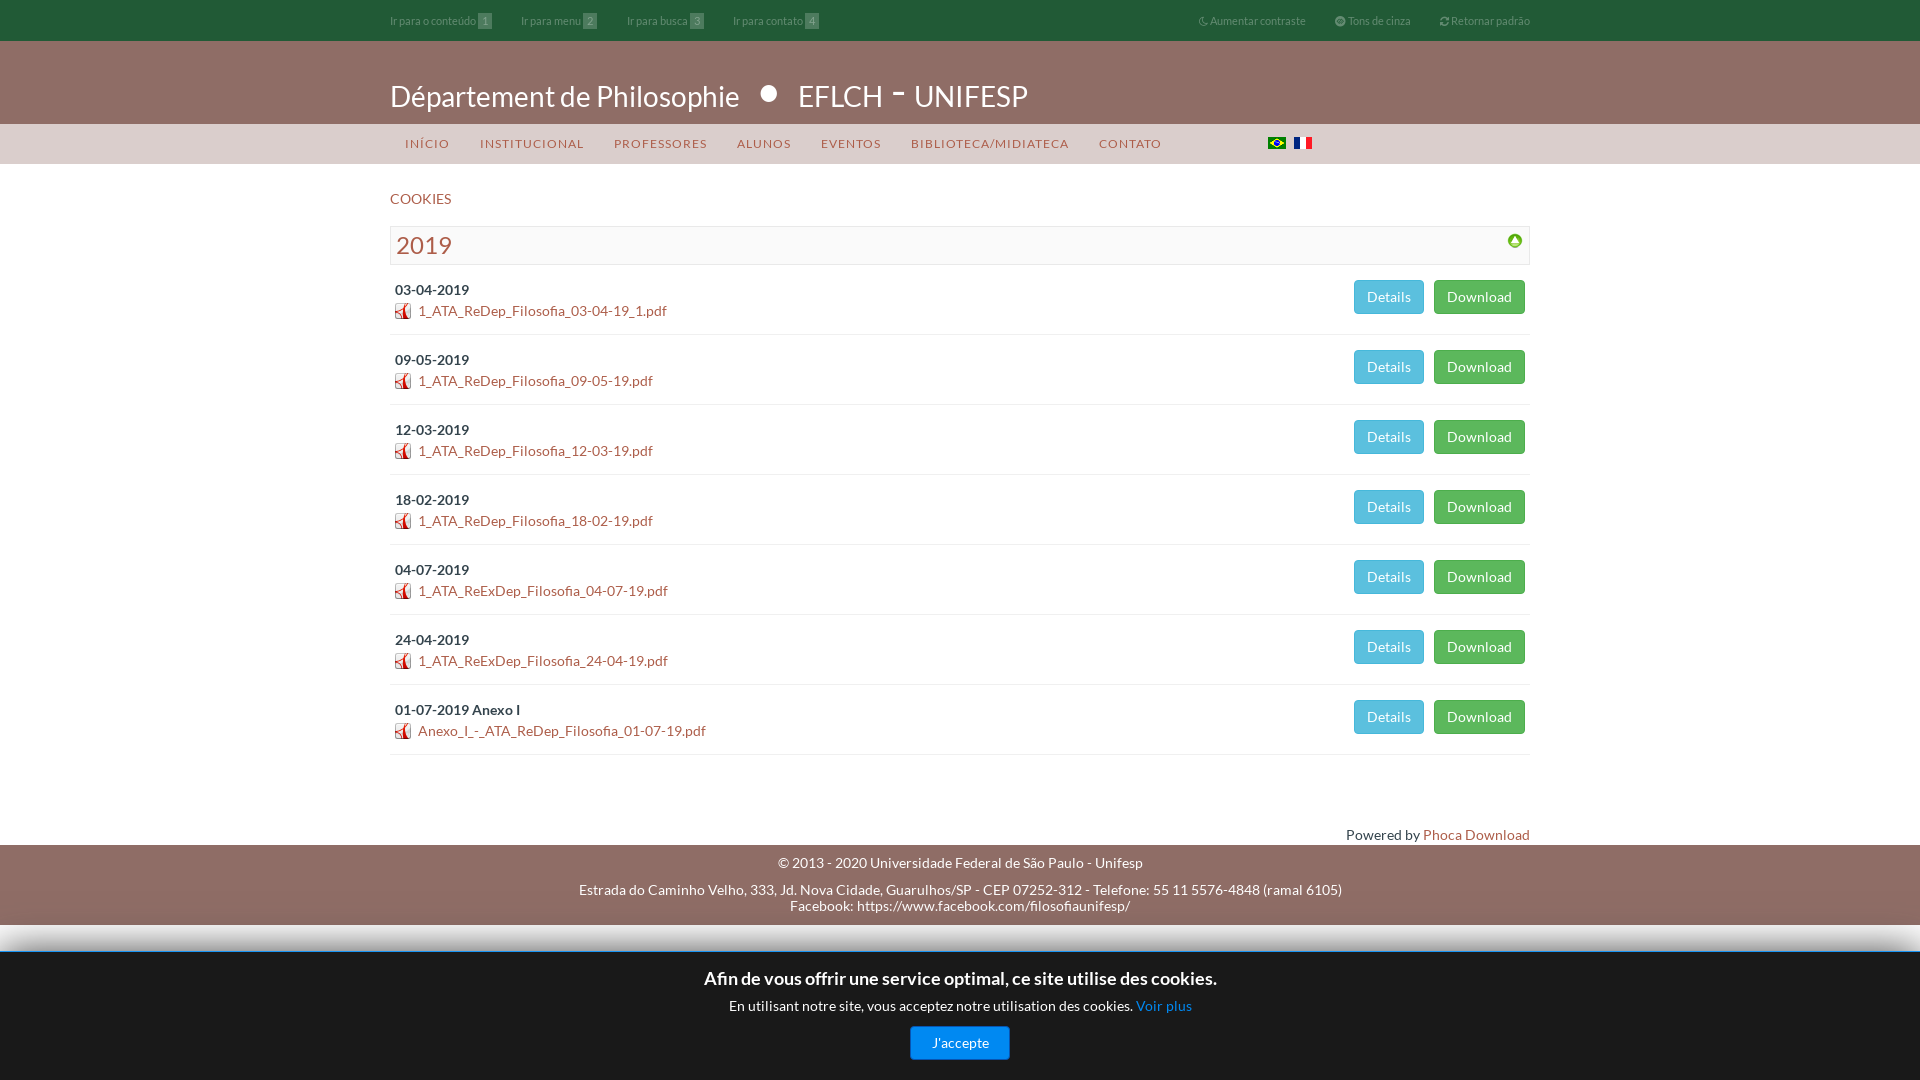 The width and height of the screenshot is (1920, 1080). I want to click on INSTITUCIONAL, so click(532, 144).